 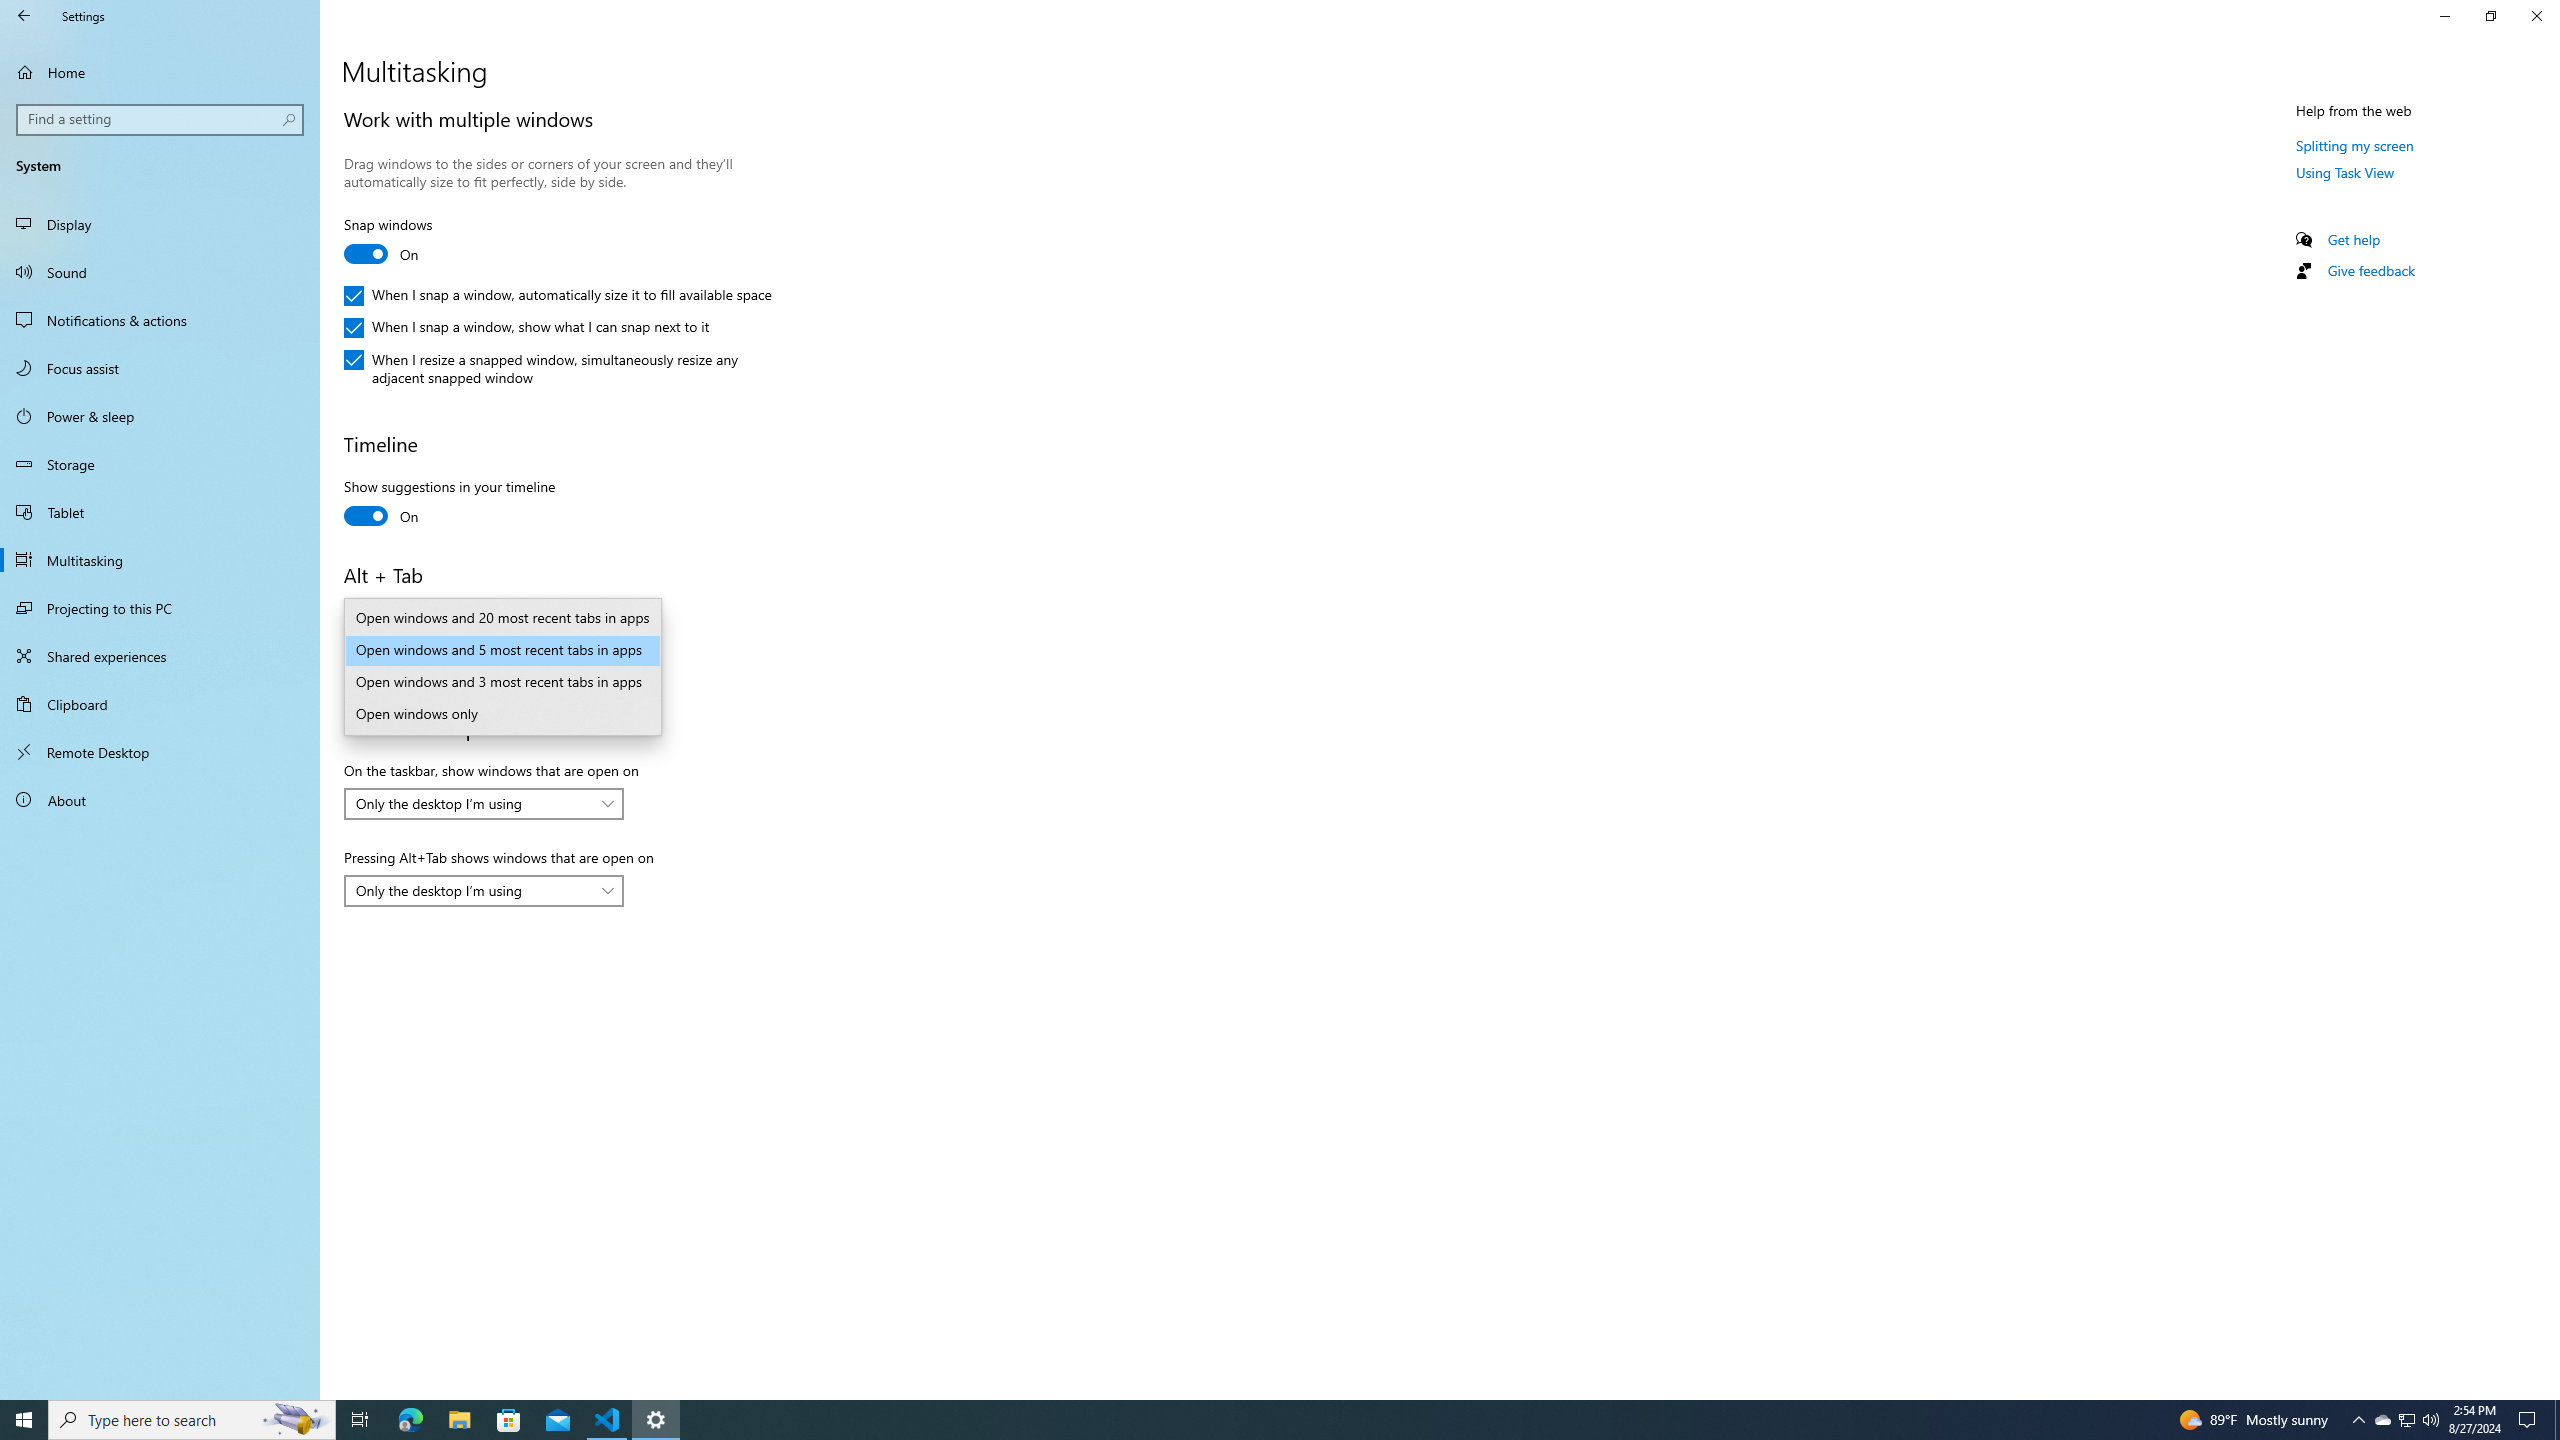 I want to click on Pressing Alt + Tab shows, so click(x=484, y=650).